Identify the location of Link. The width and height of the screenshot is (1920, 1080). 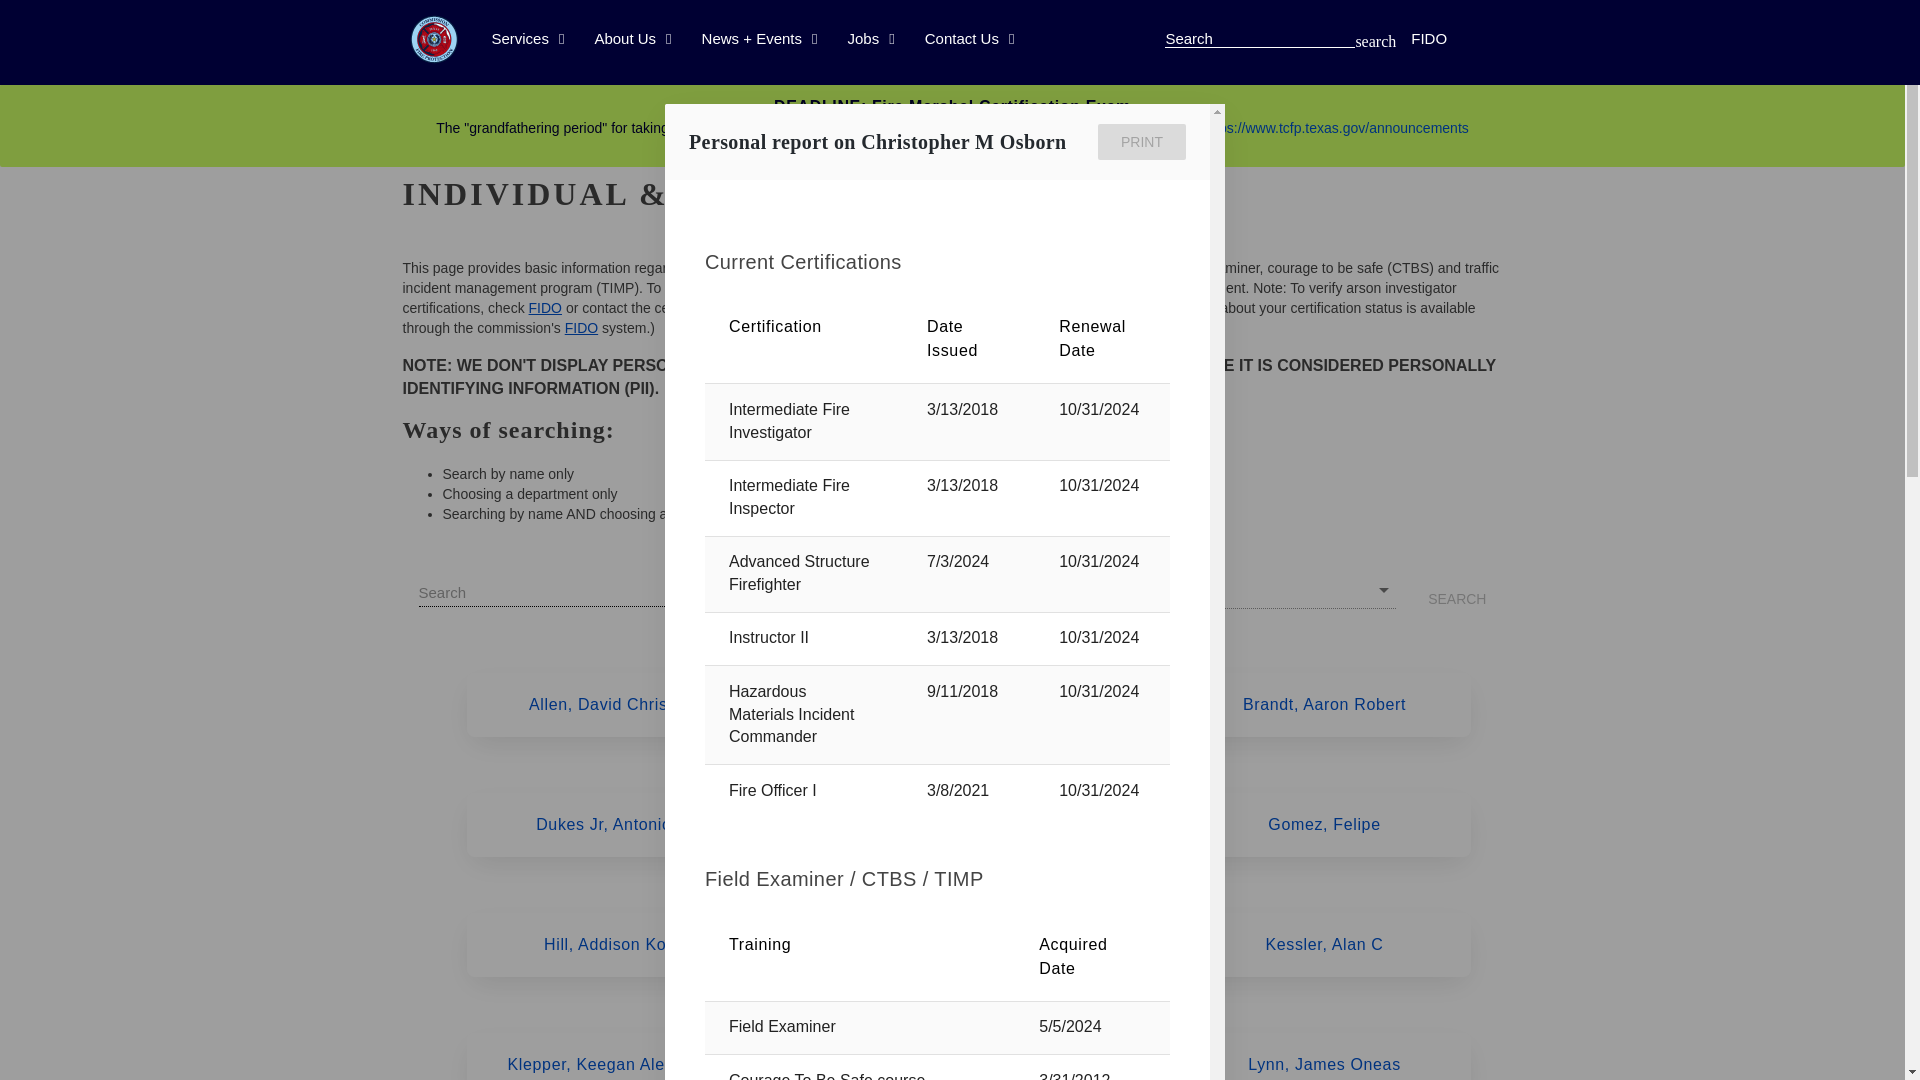
(1336, 128).